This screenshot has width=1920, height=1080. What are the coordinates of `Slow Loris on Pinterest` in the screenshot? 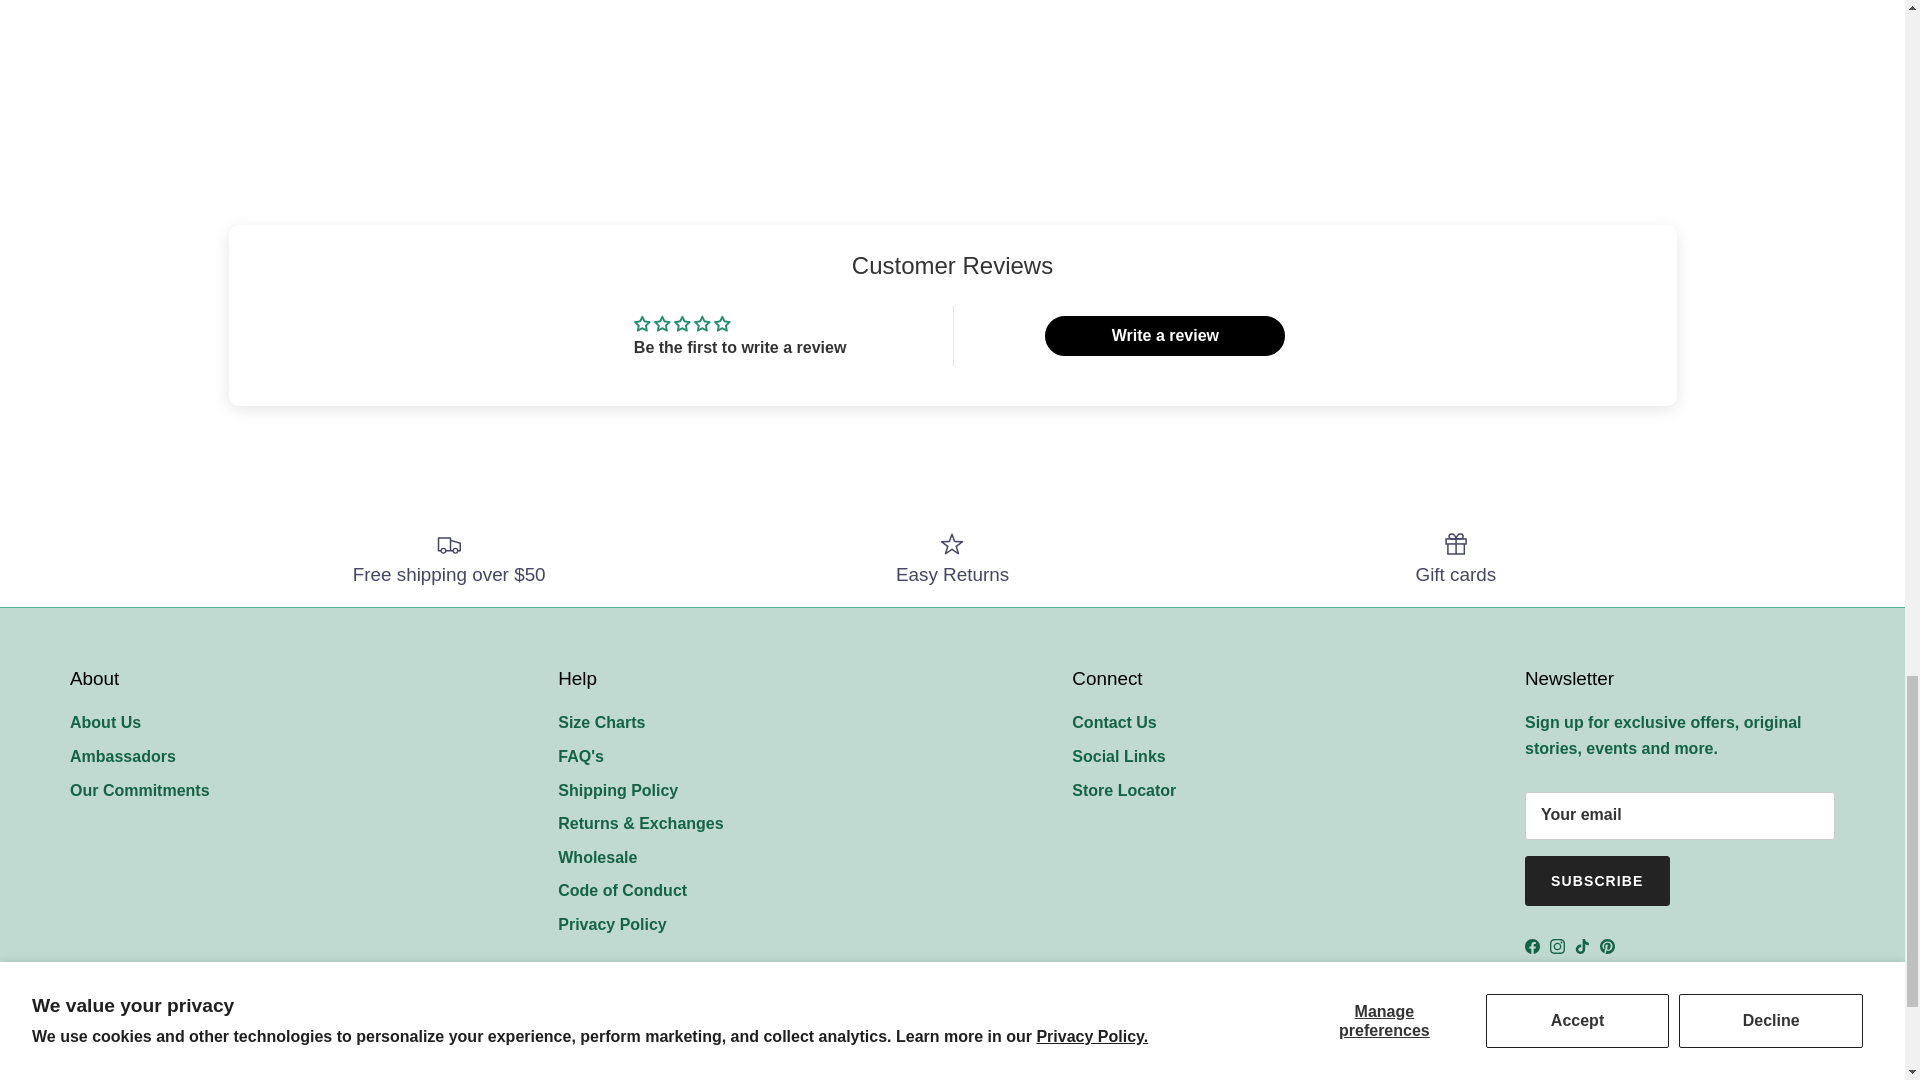 It's located at (1606, 946).